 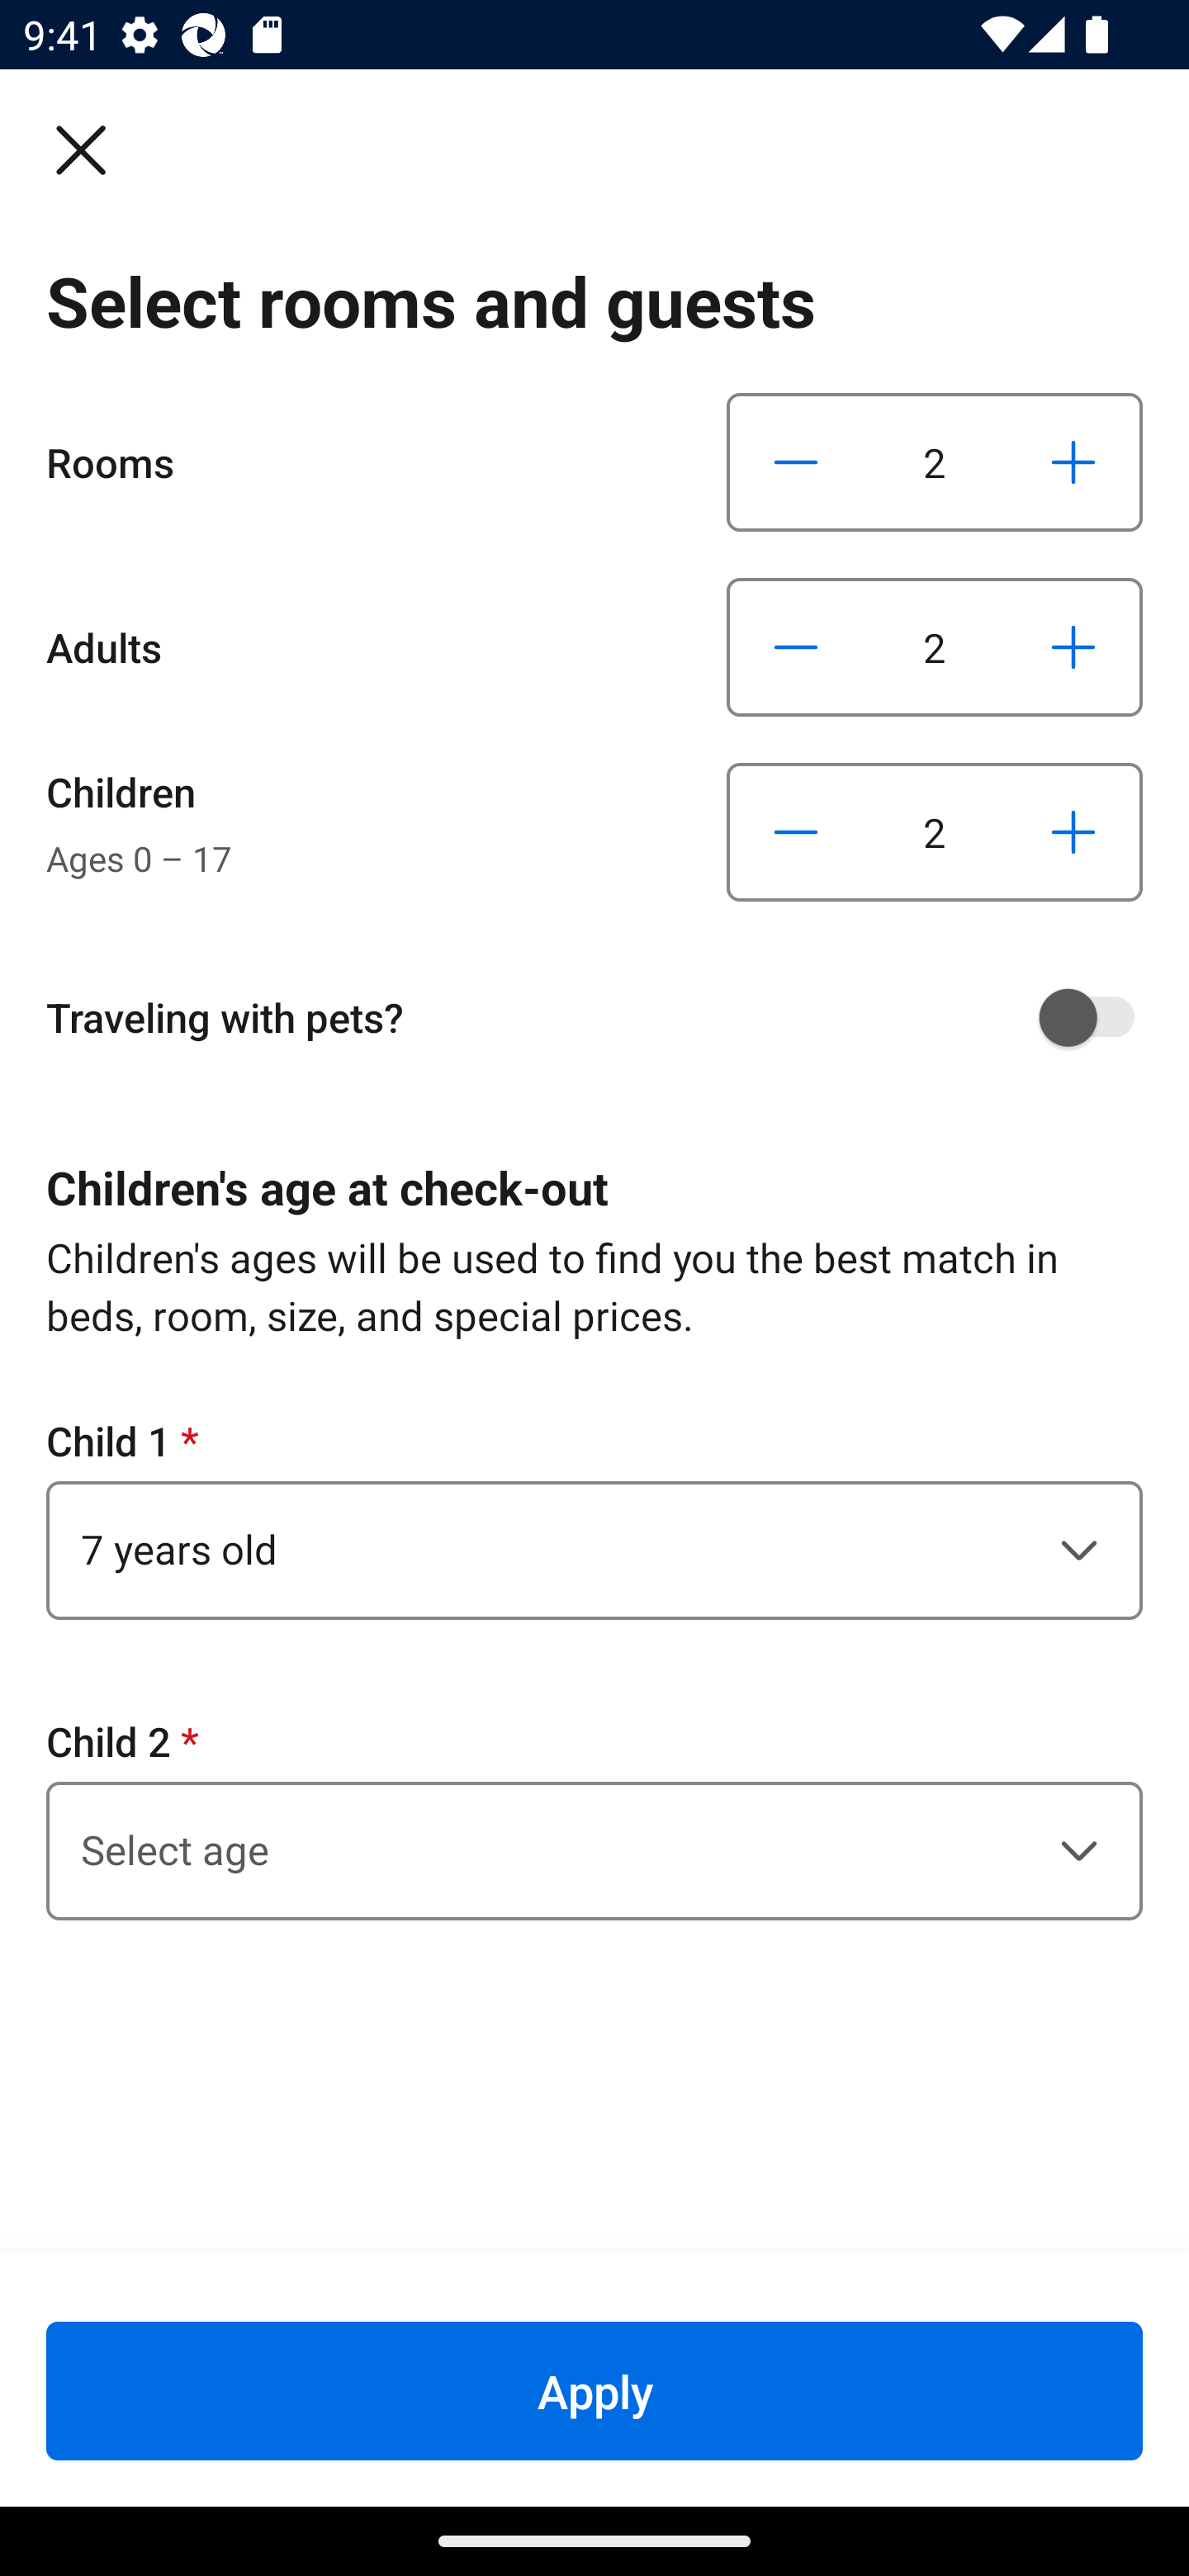 What do you see at coordinates (796, 646) in the screenshot?
I see `Decrease` at bounding box center [796, 646].